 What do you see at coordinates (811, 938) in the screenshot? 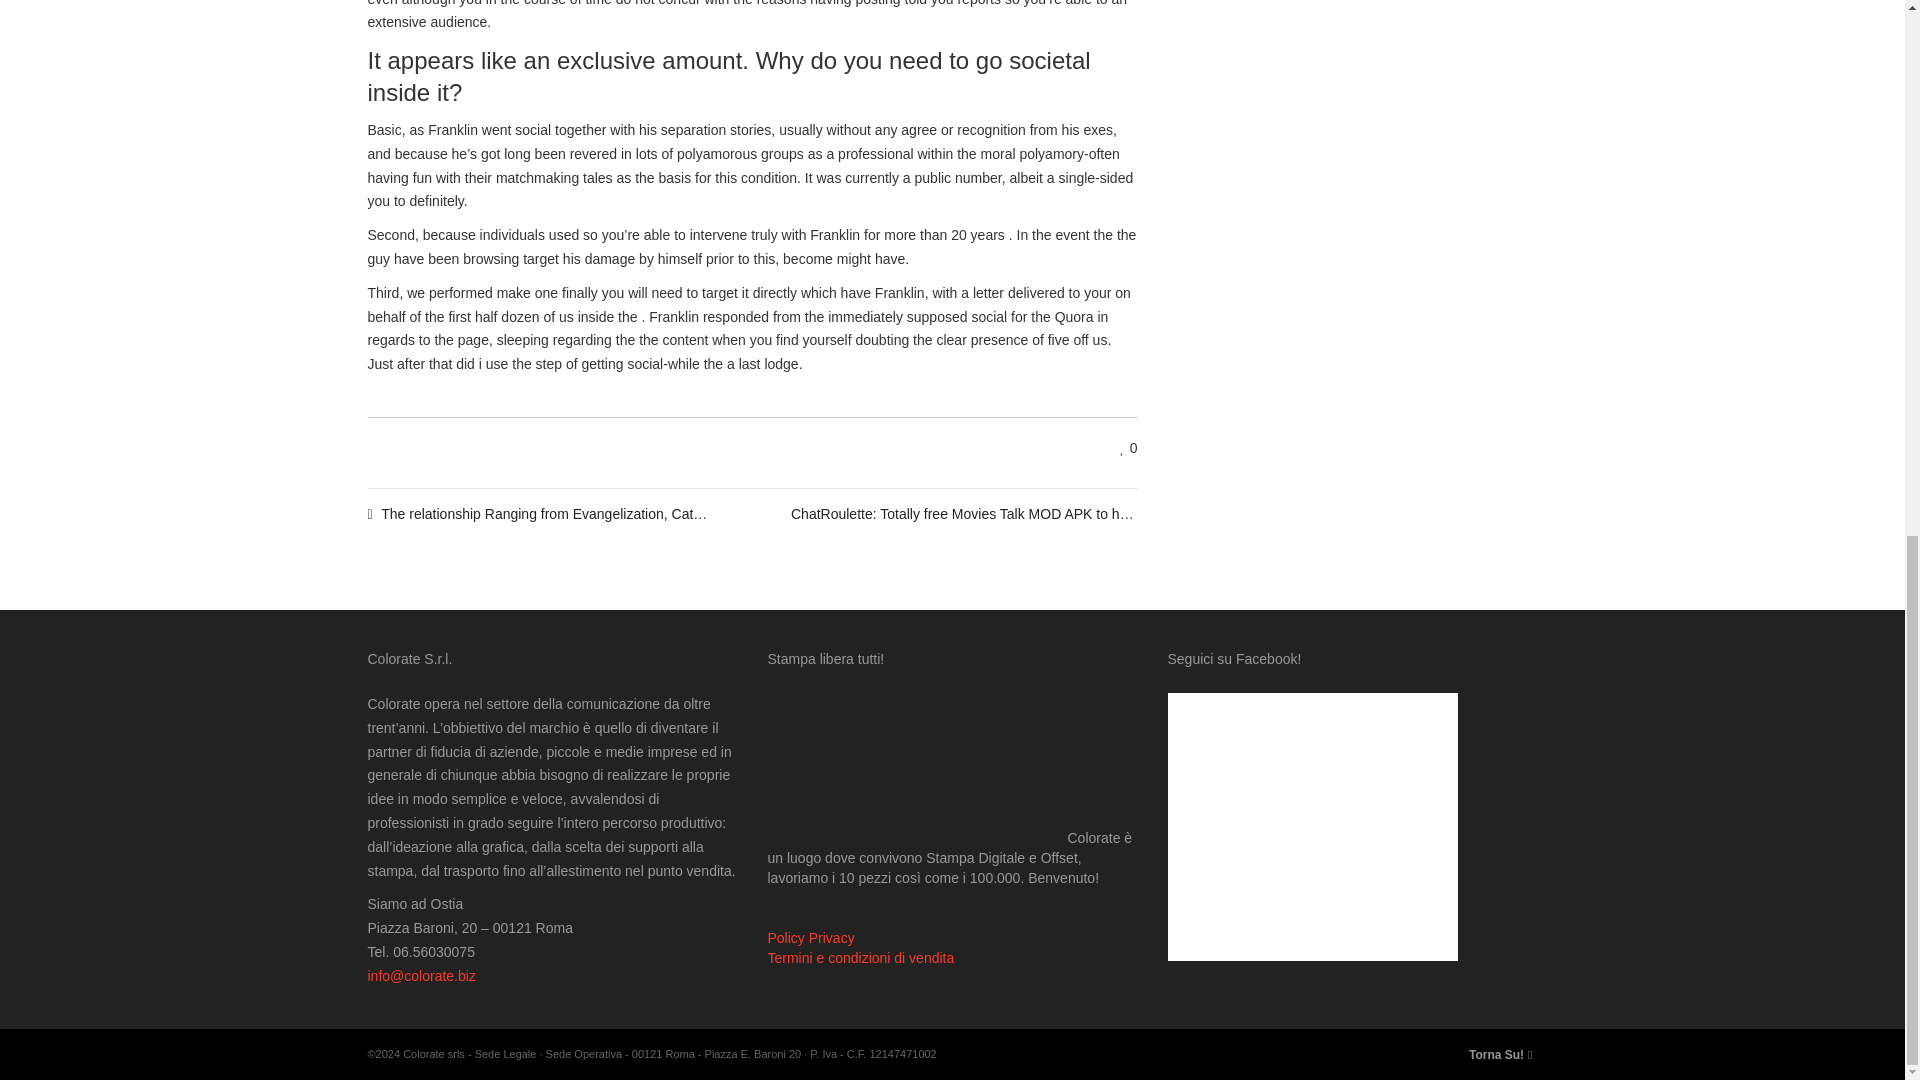
I see `Policy Privacy` at bounding box center [811, 938].